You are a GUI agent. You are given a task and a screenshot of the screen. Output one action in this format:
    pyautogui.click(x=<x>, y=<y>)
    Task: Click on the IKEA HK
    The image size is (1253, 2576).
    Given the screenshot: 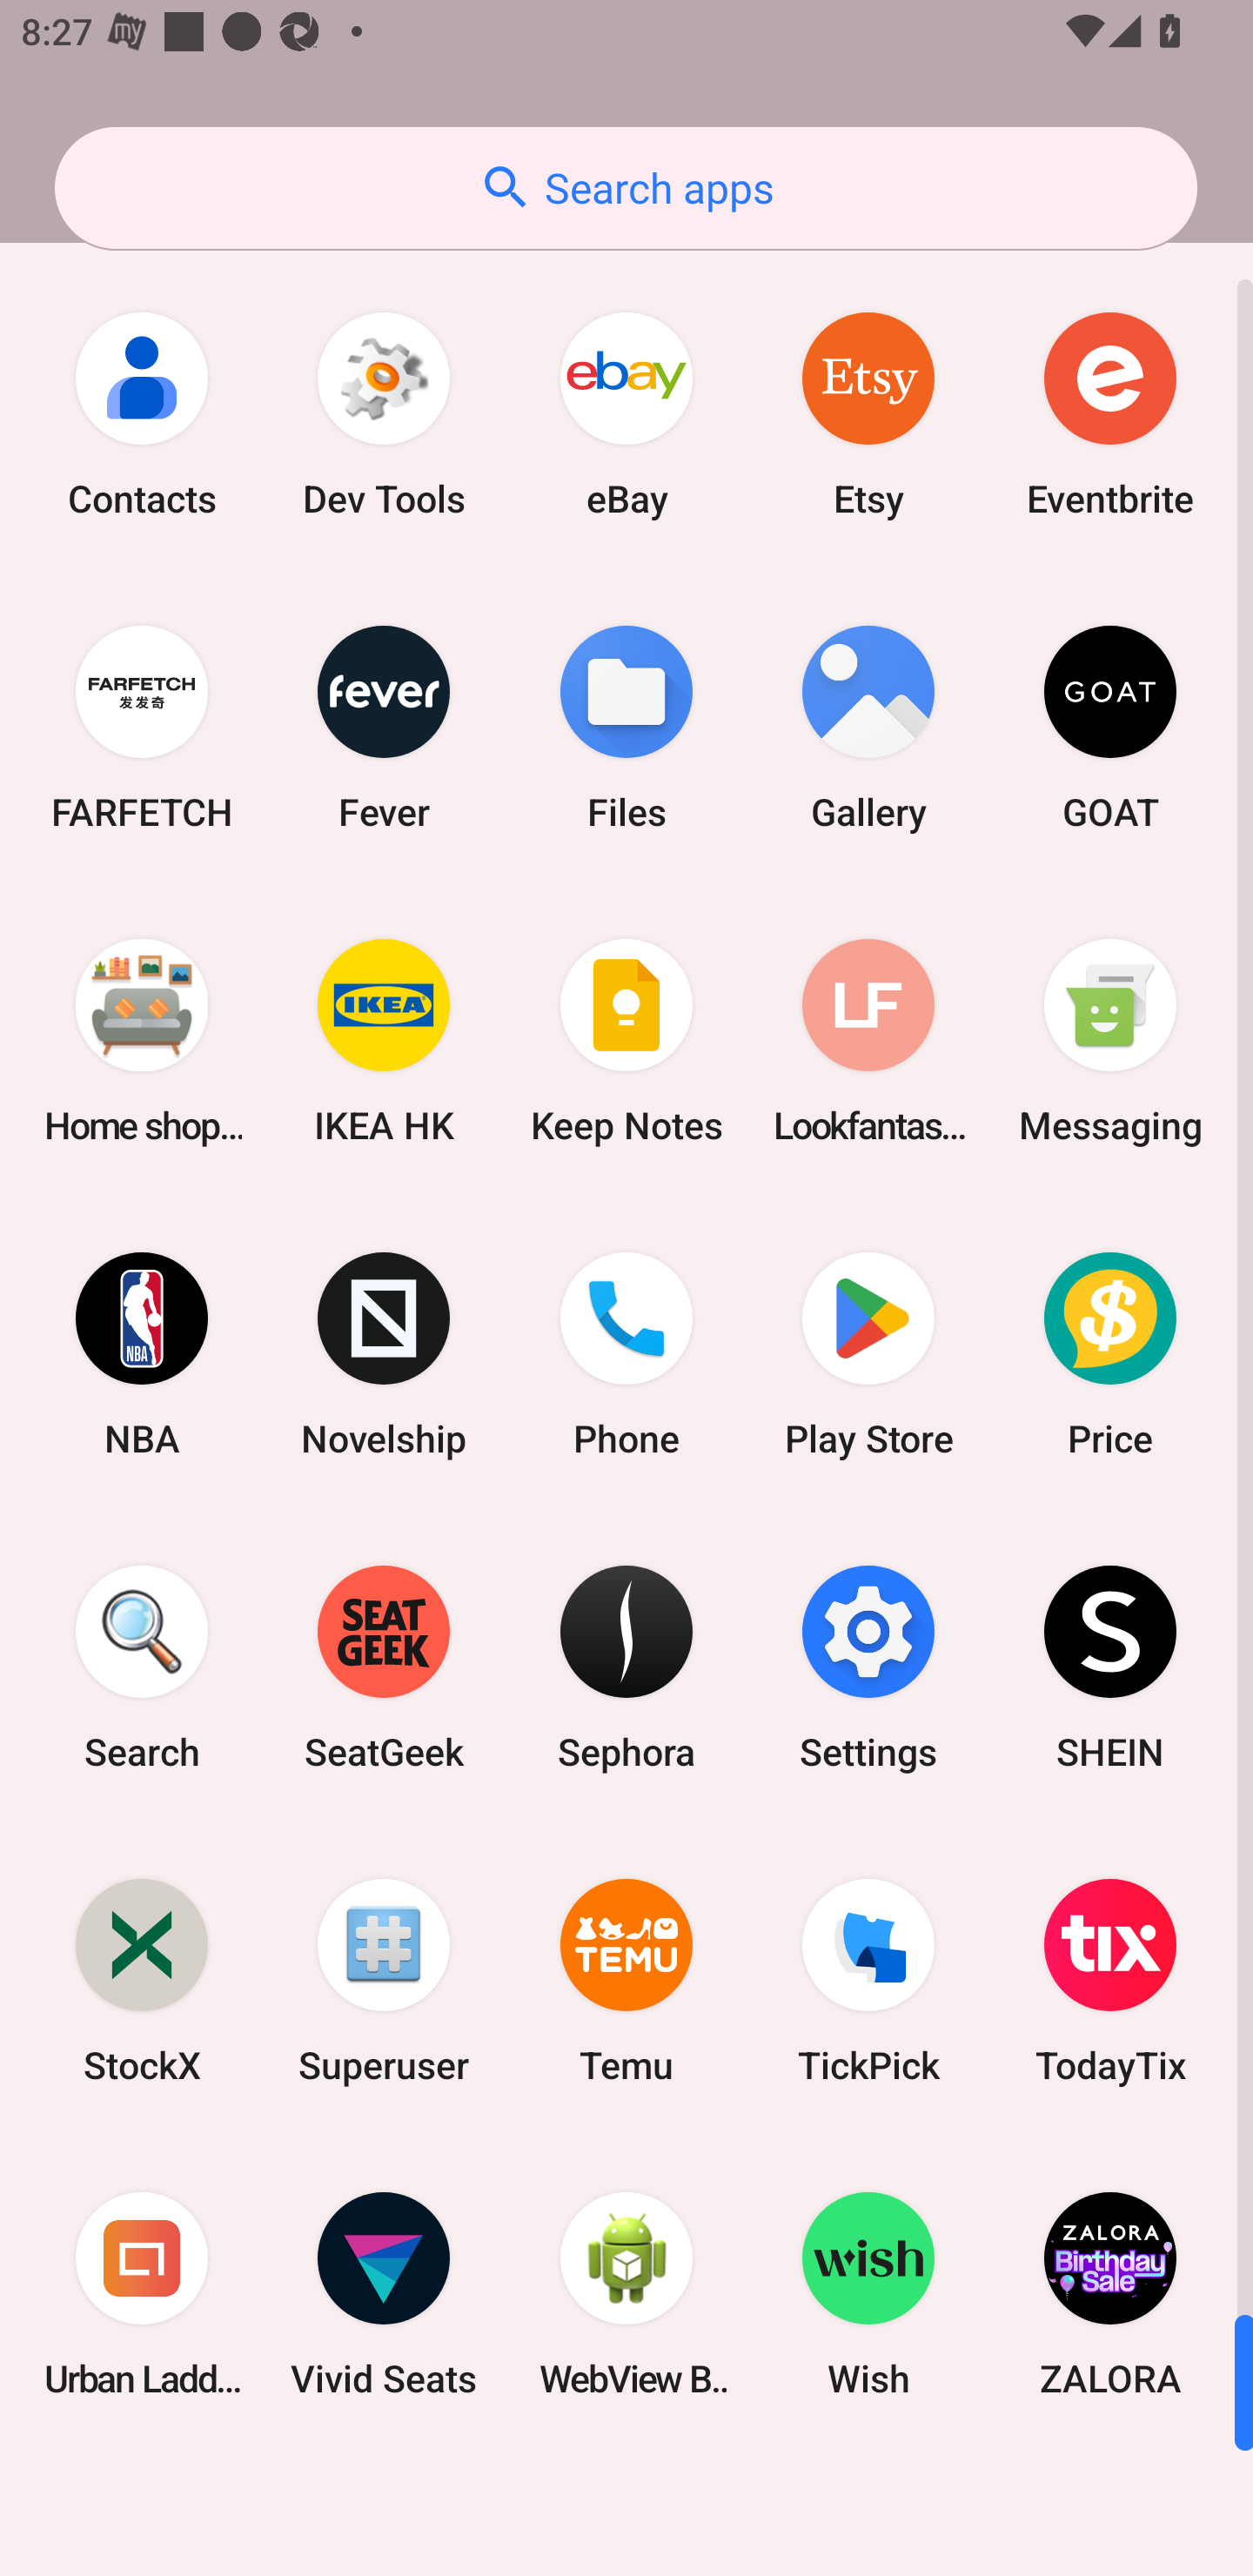 What is the action you would take?
    pyautogui.click(x=384, y=1041)
    